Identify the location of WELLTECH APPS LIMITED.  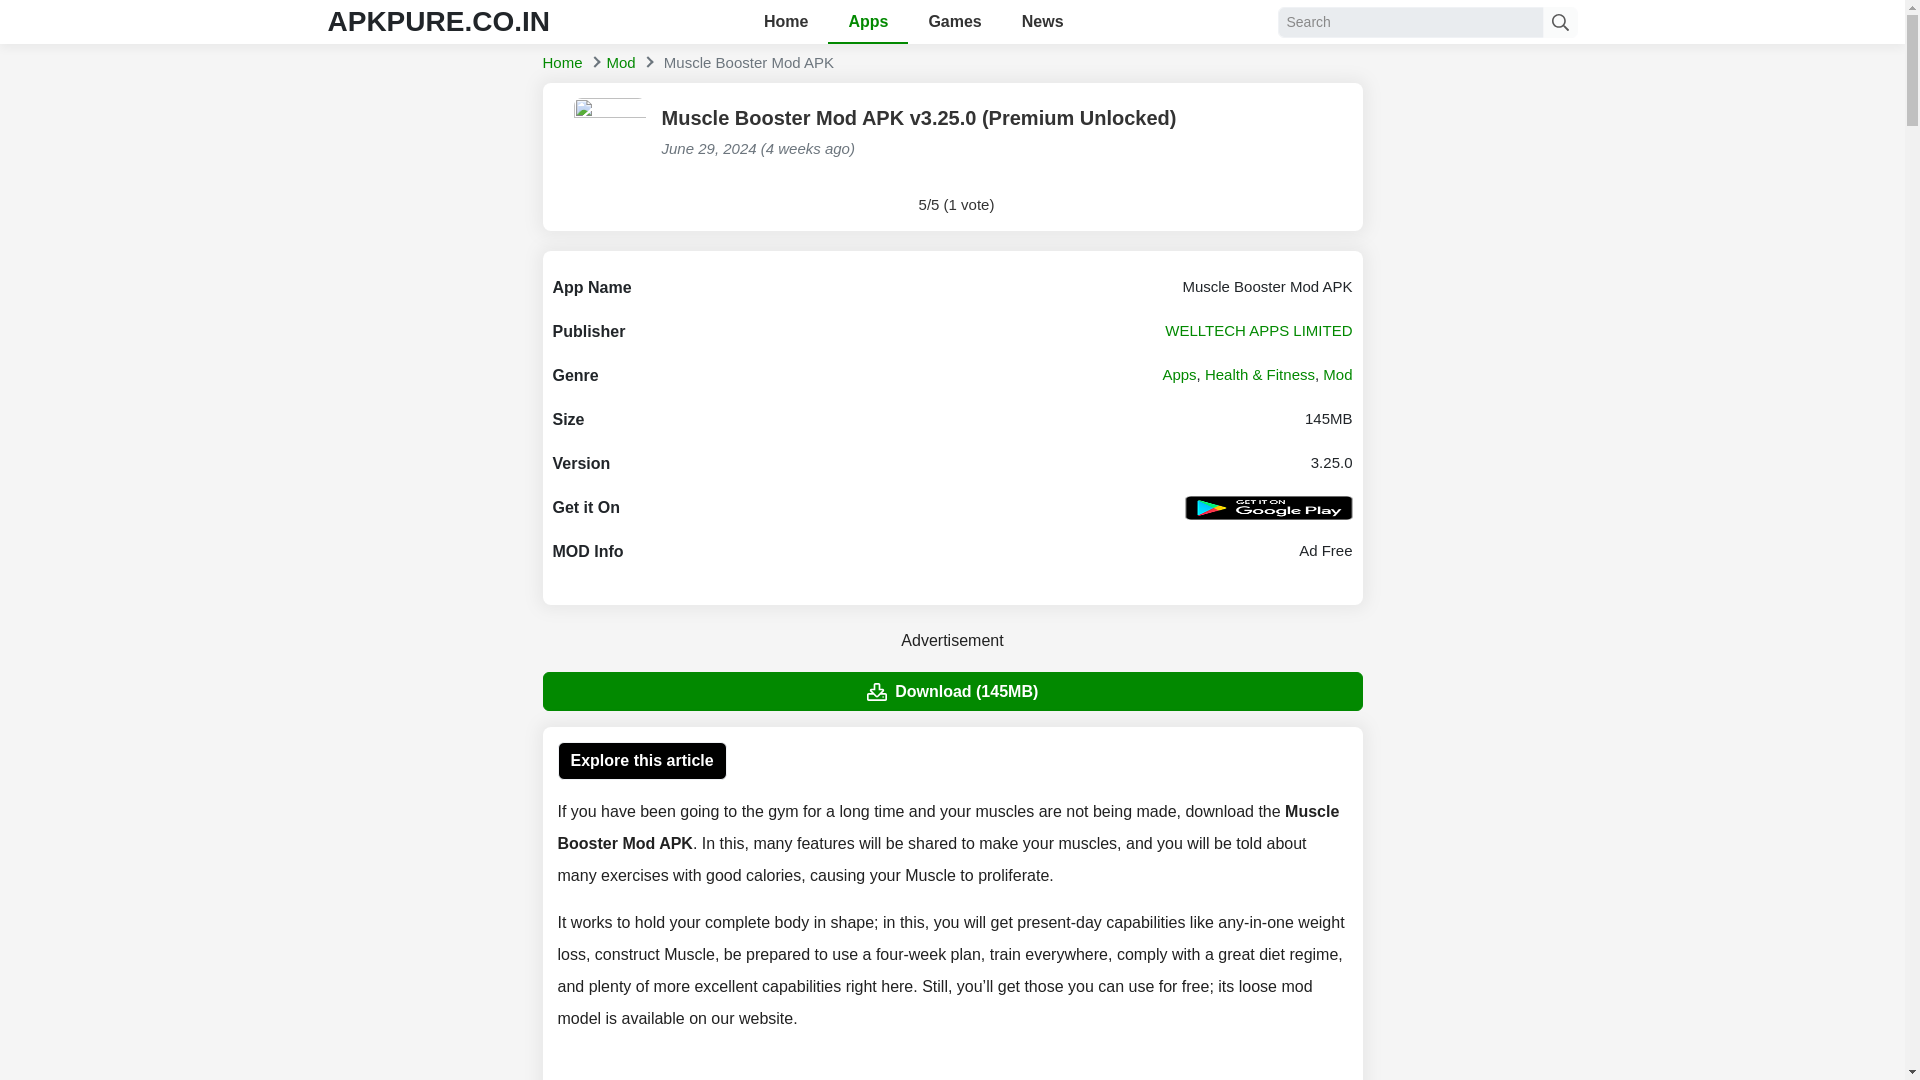
(1258, 330).